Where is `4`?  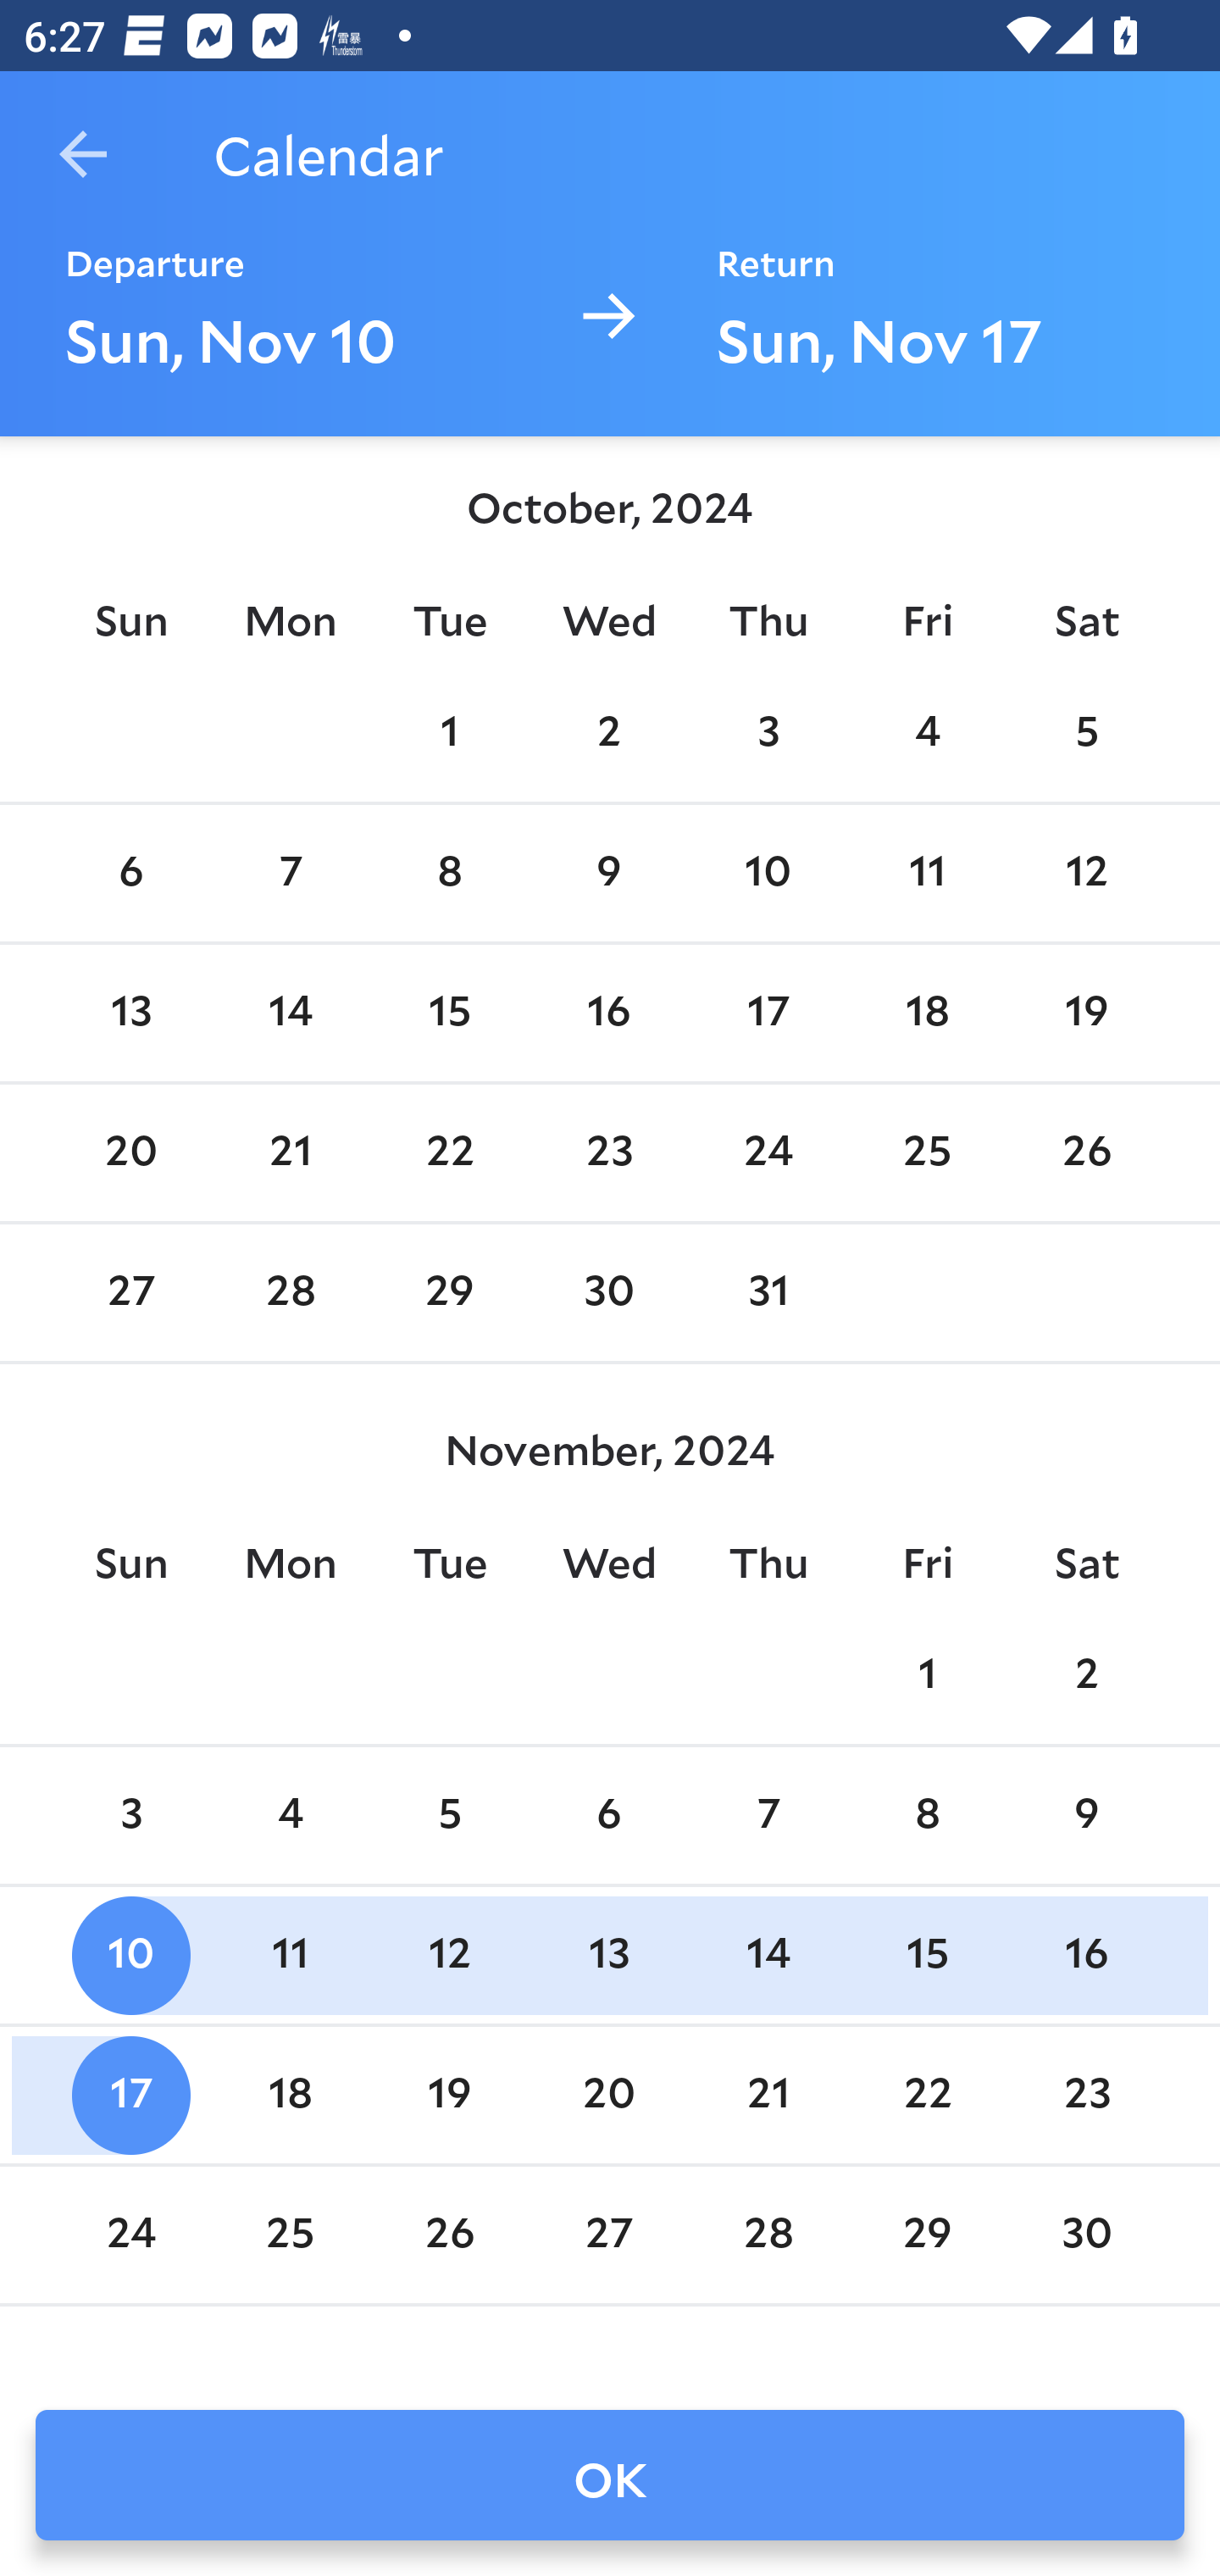 4 is located at coordinates (927, 734).